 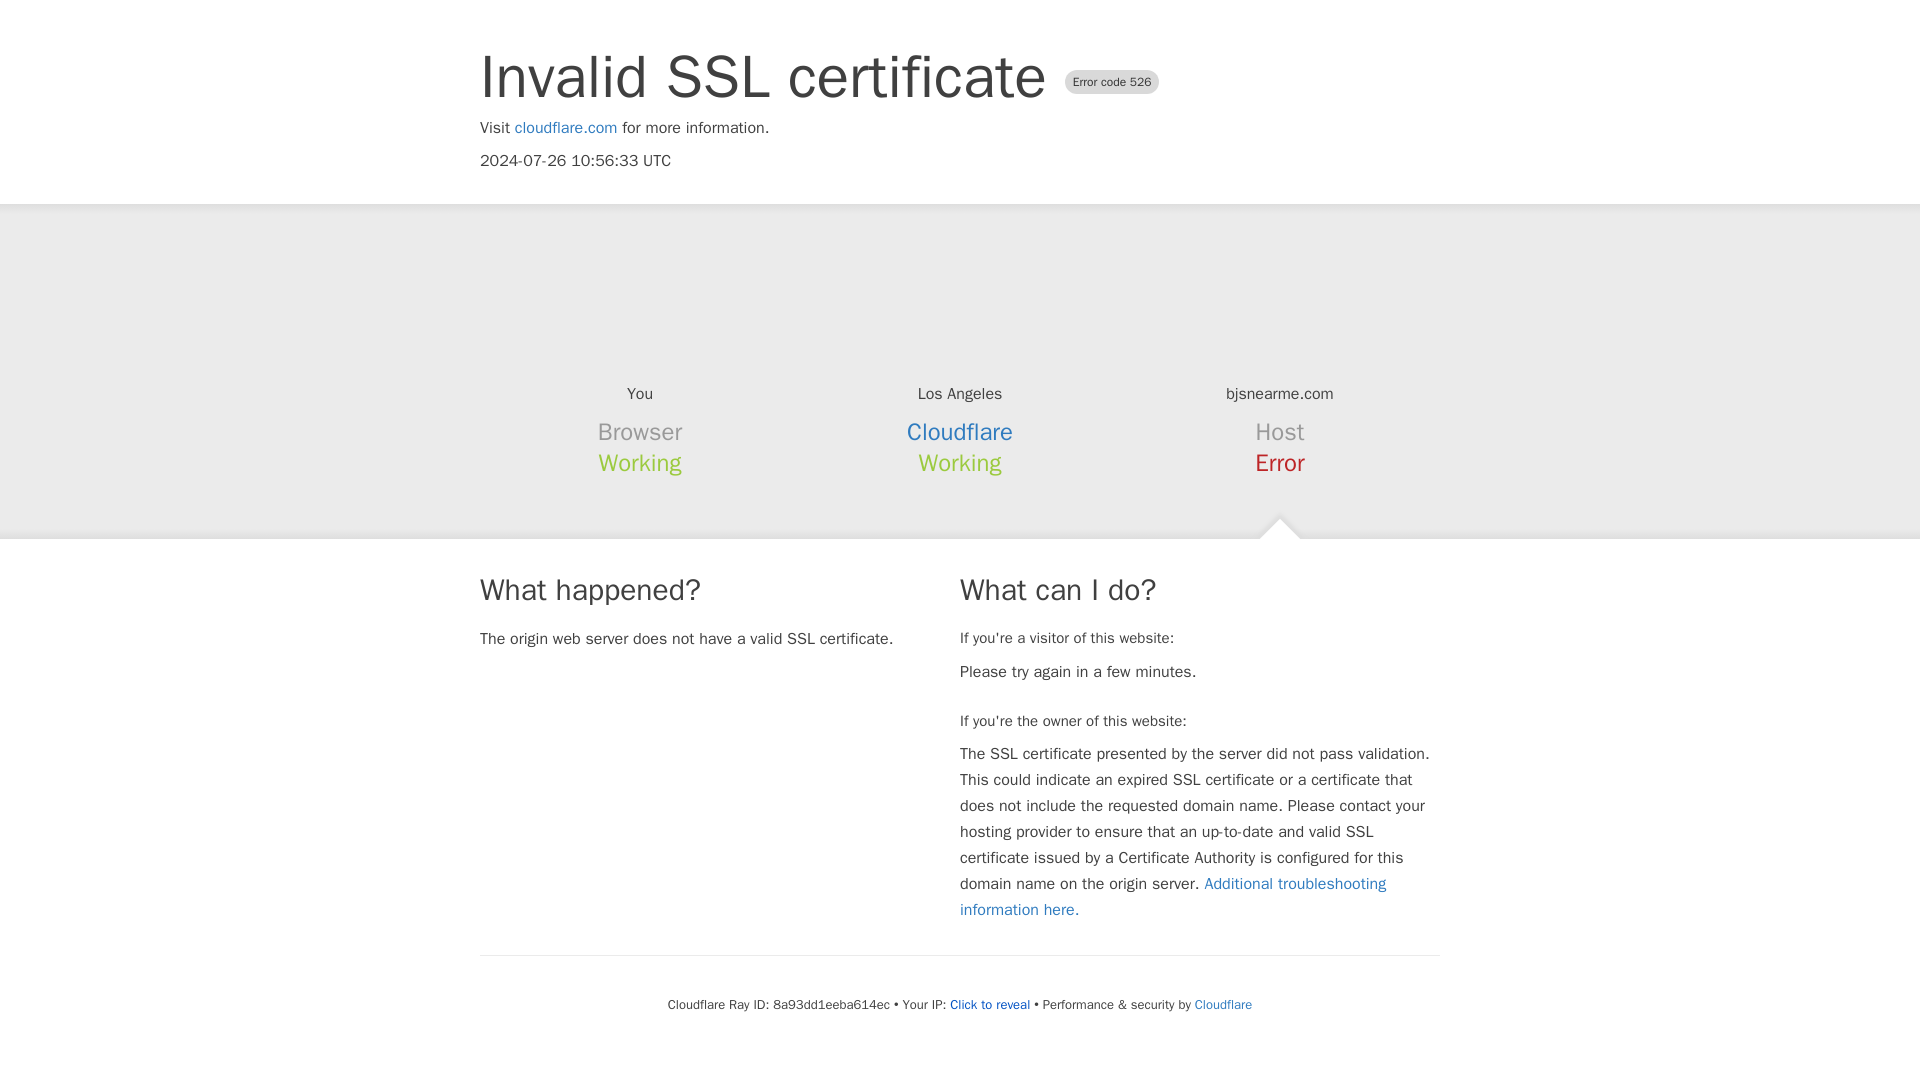 I want to click on Cloudflare, so click(x=960, y=432).